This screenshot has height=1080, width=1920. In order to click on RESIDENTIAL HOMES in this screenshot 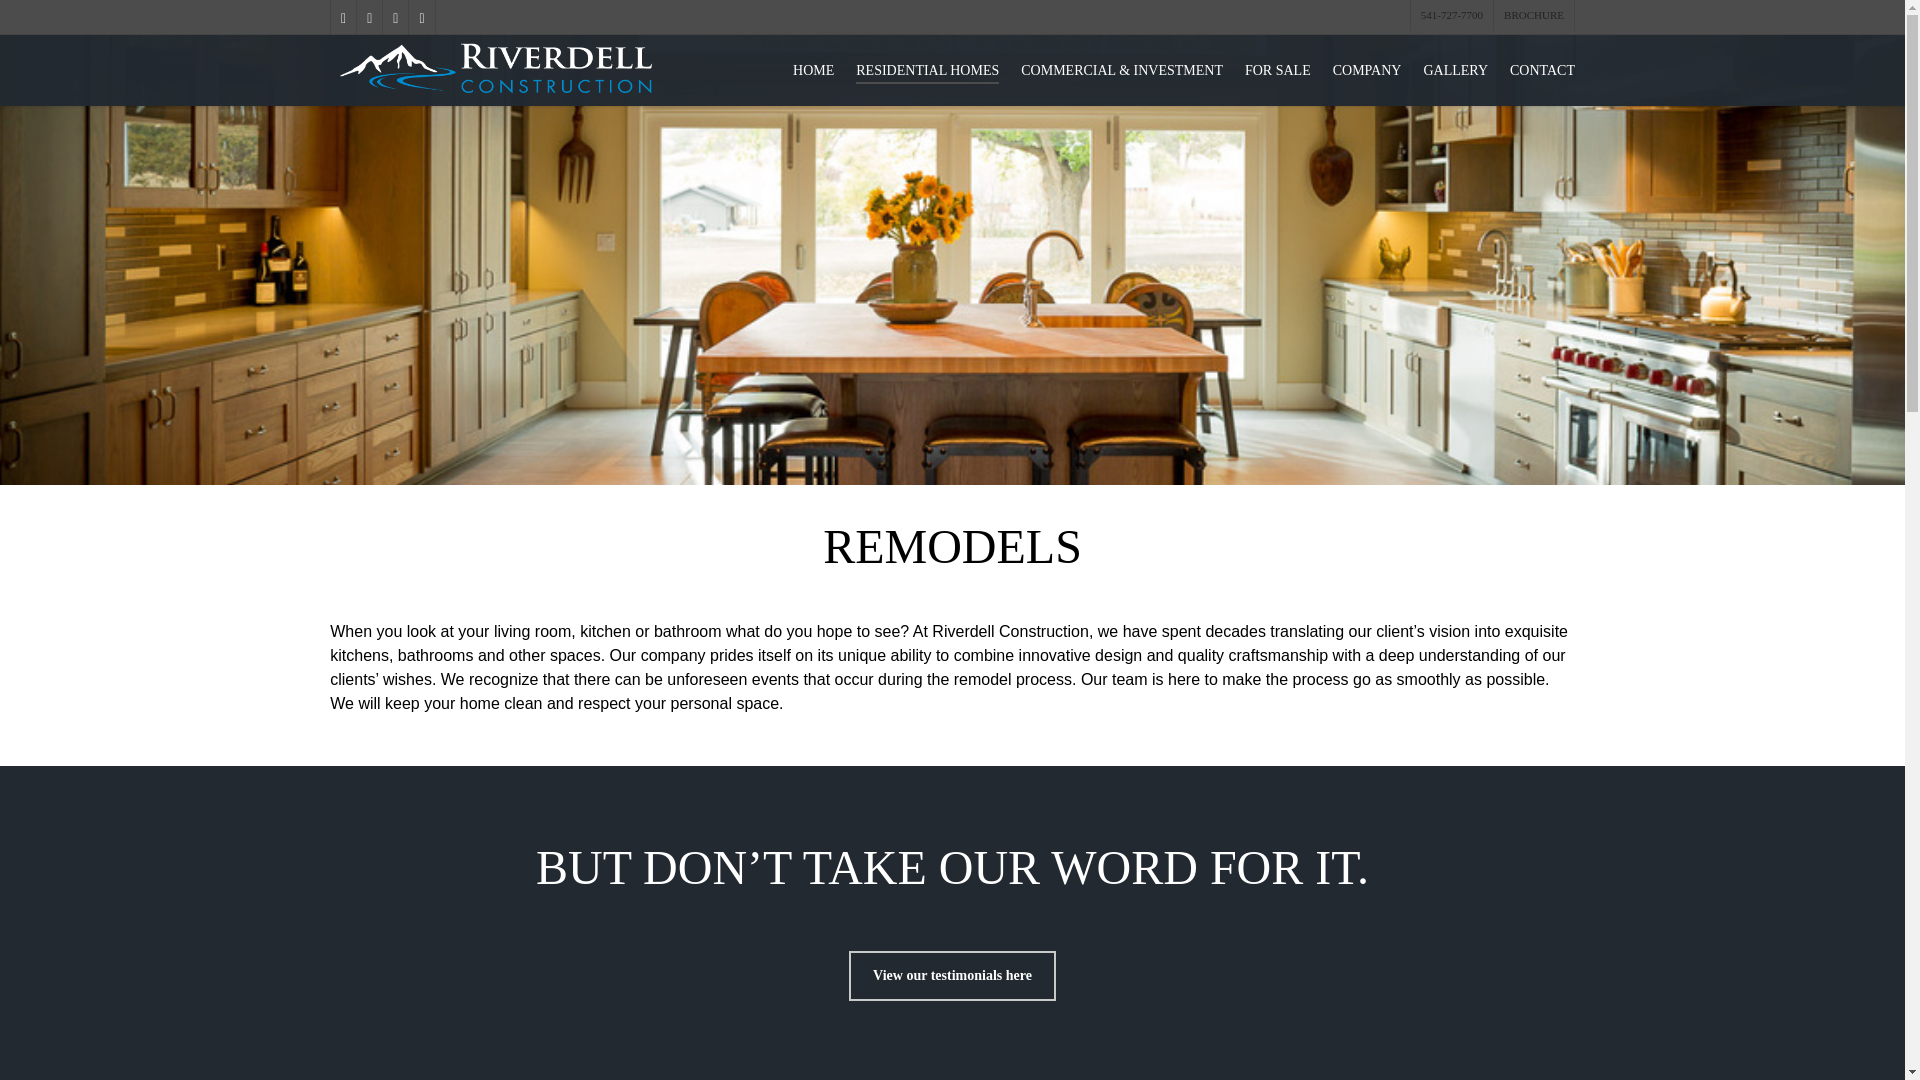, I will do `click(927, 70)`.